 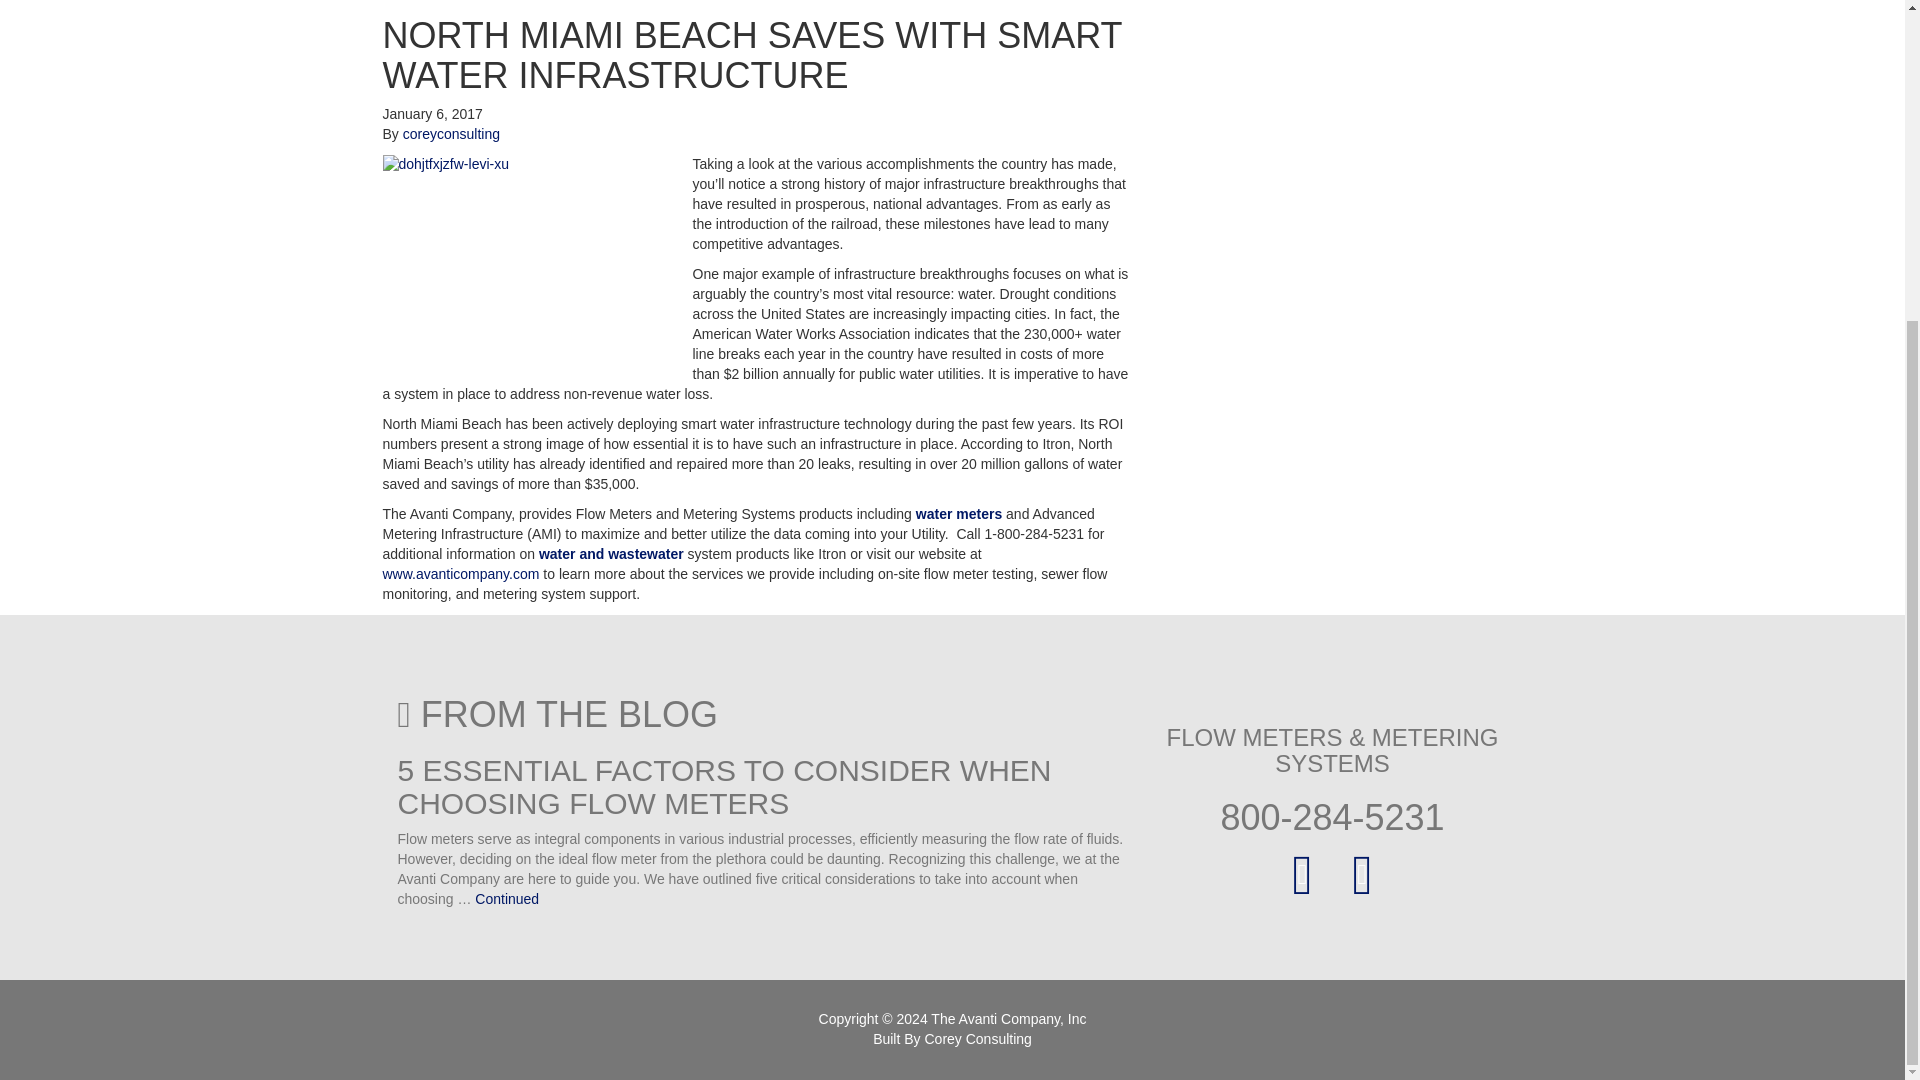 I want to click on water meters, so click(x=958, y=514).